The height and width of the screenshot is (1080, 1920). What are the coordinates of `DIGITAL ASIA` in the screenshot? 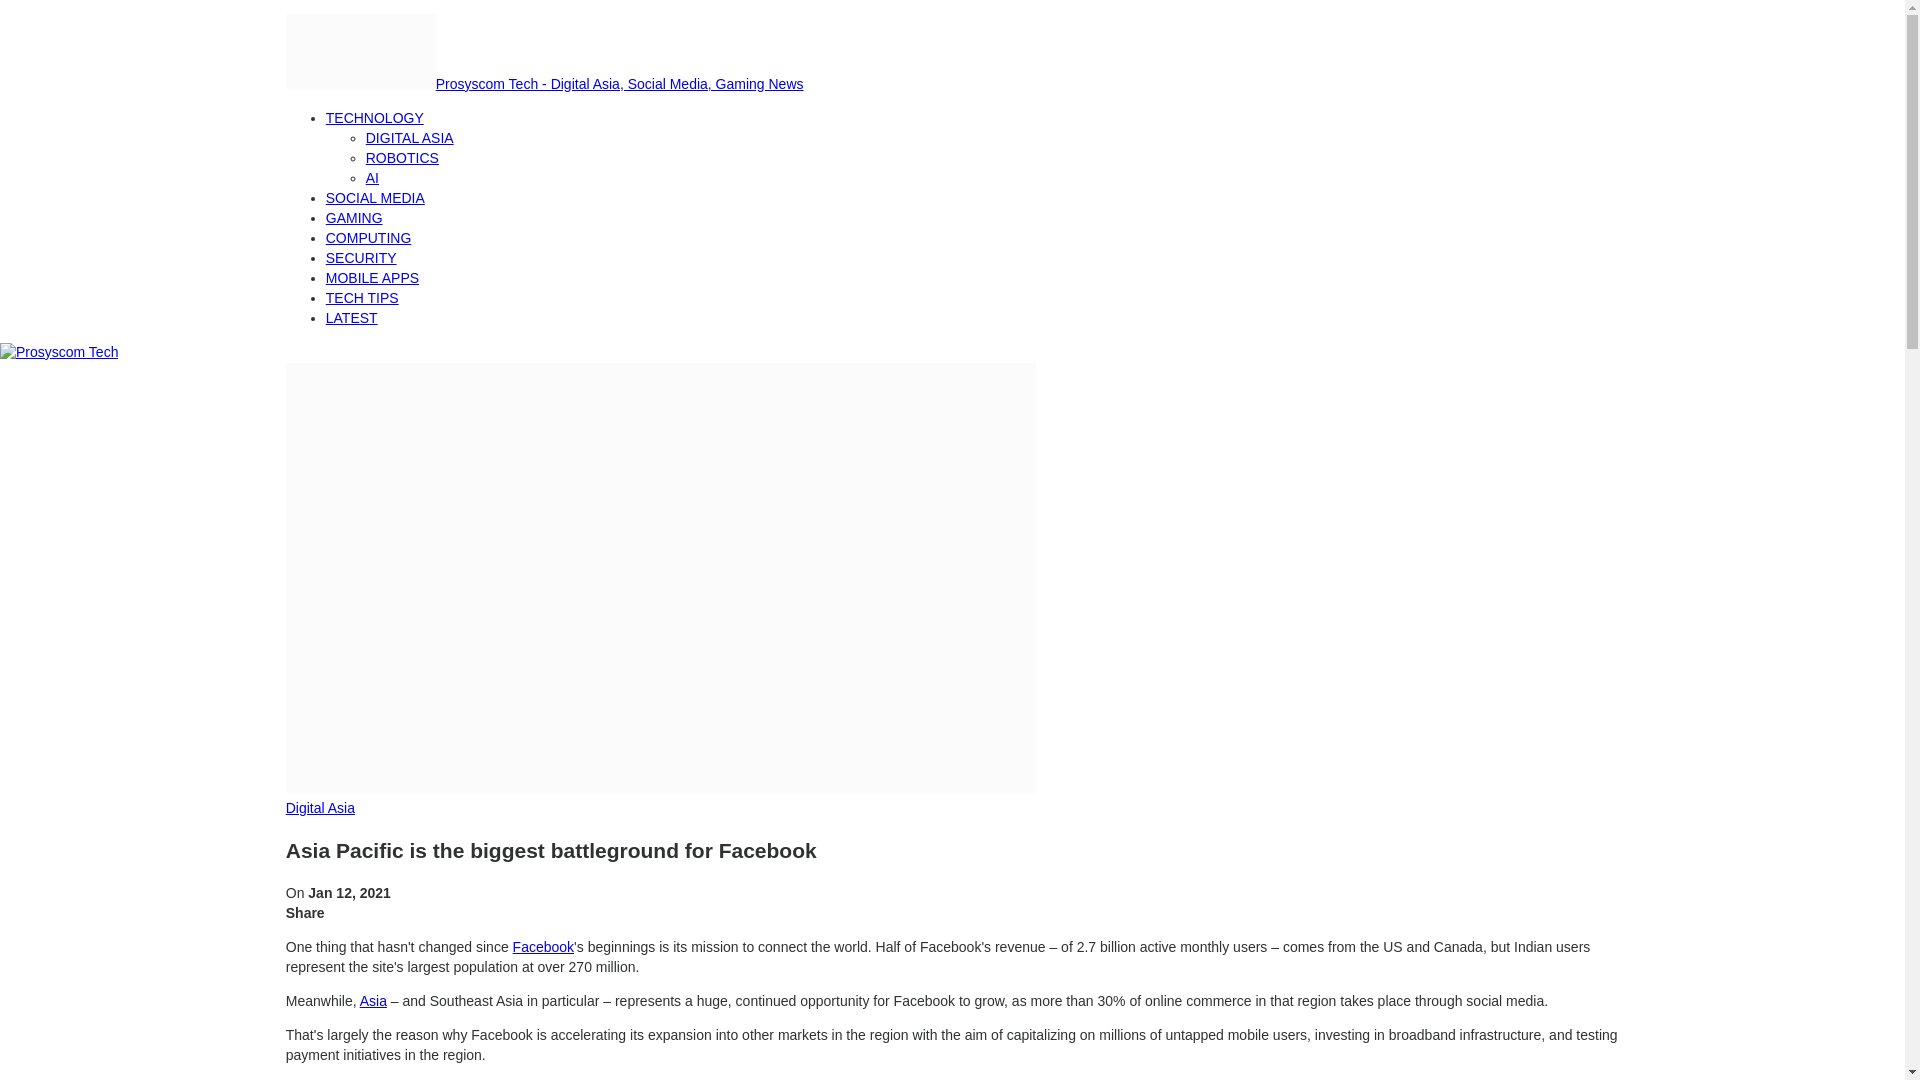 It's located at (410, 137).